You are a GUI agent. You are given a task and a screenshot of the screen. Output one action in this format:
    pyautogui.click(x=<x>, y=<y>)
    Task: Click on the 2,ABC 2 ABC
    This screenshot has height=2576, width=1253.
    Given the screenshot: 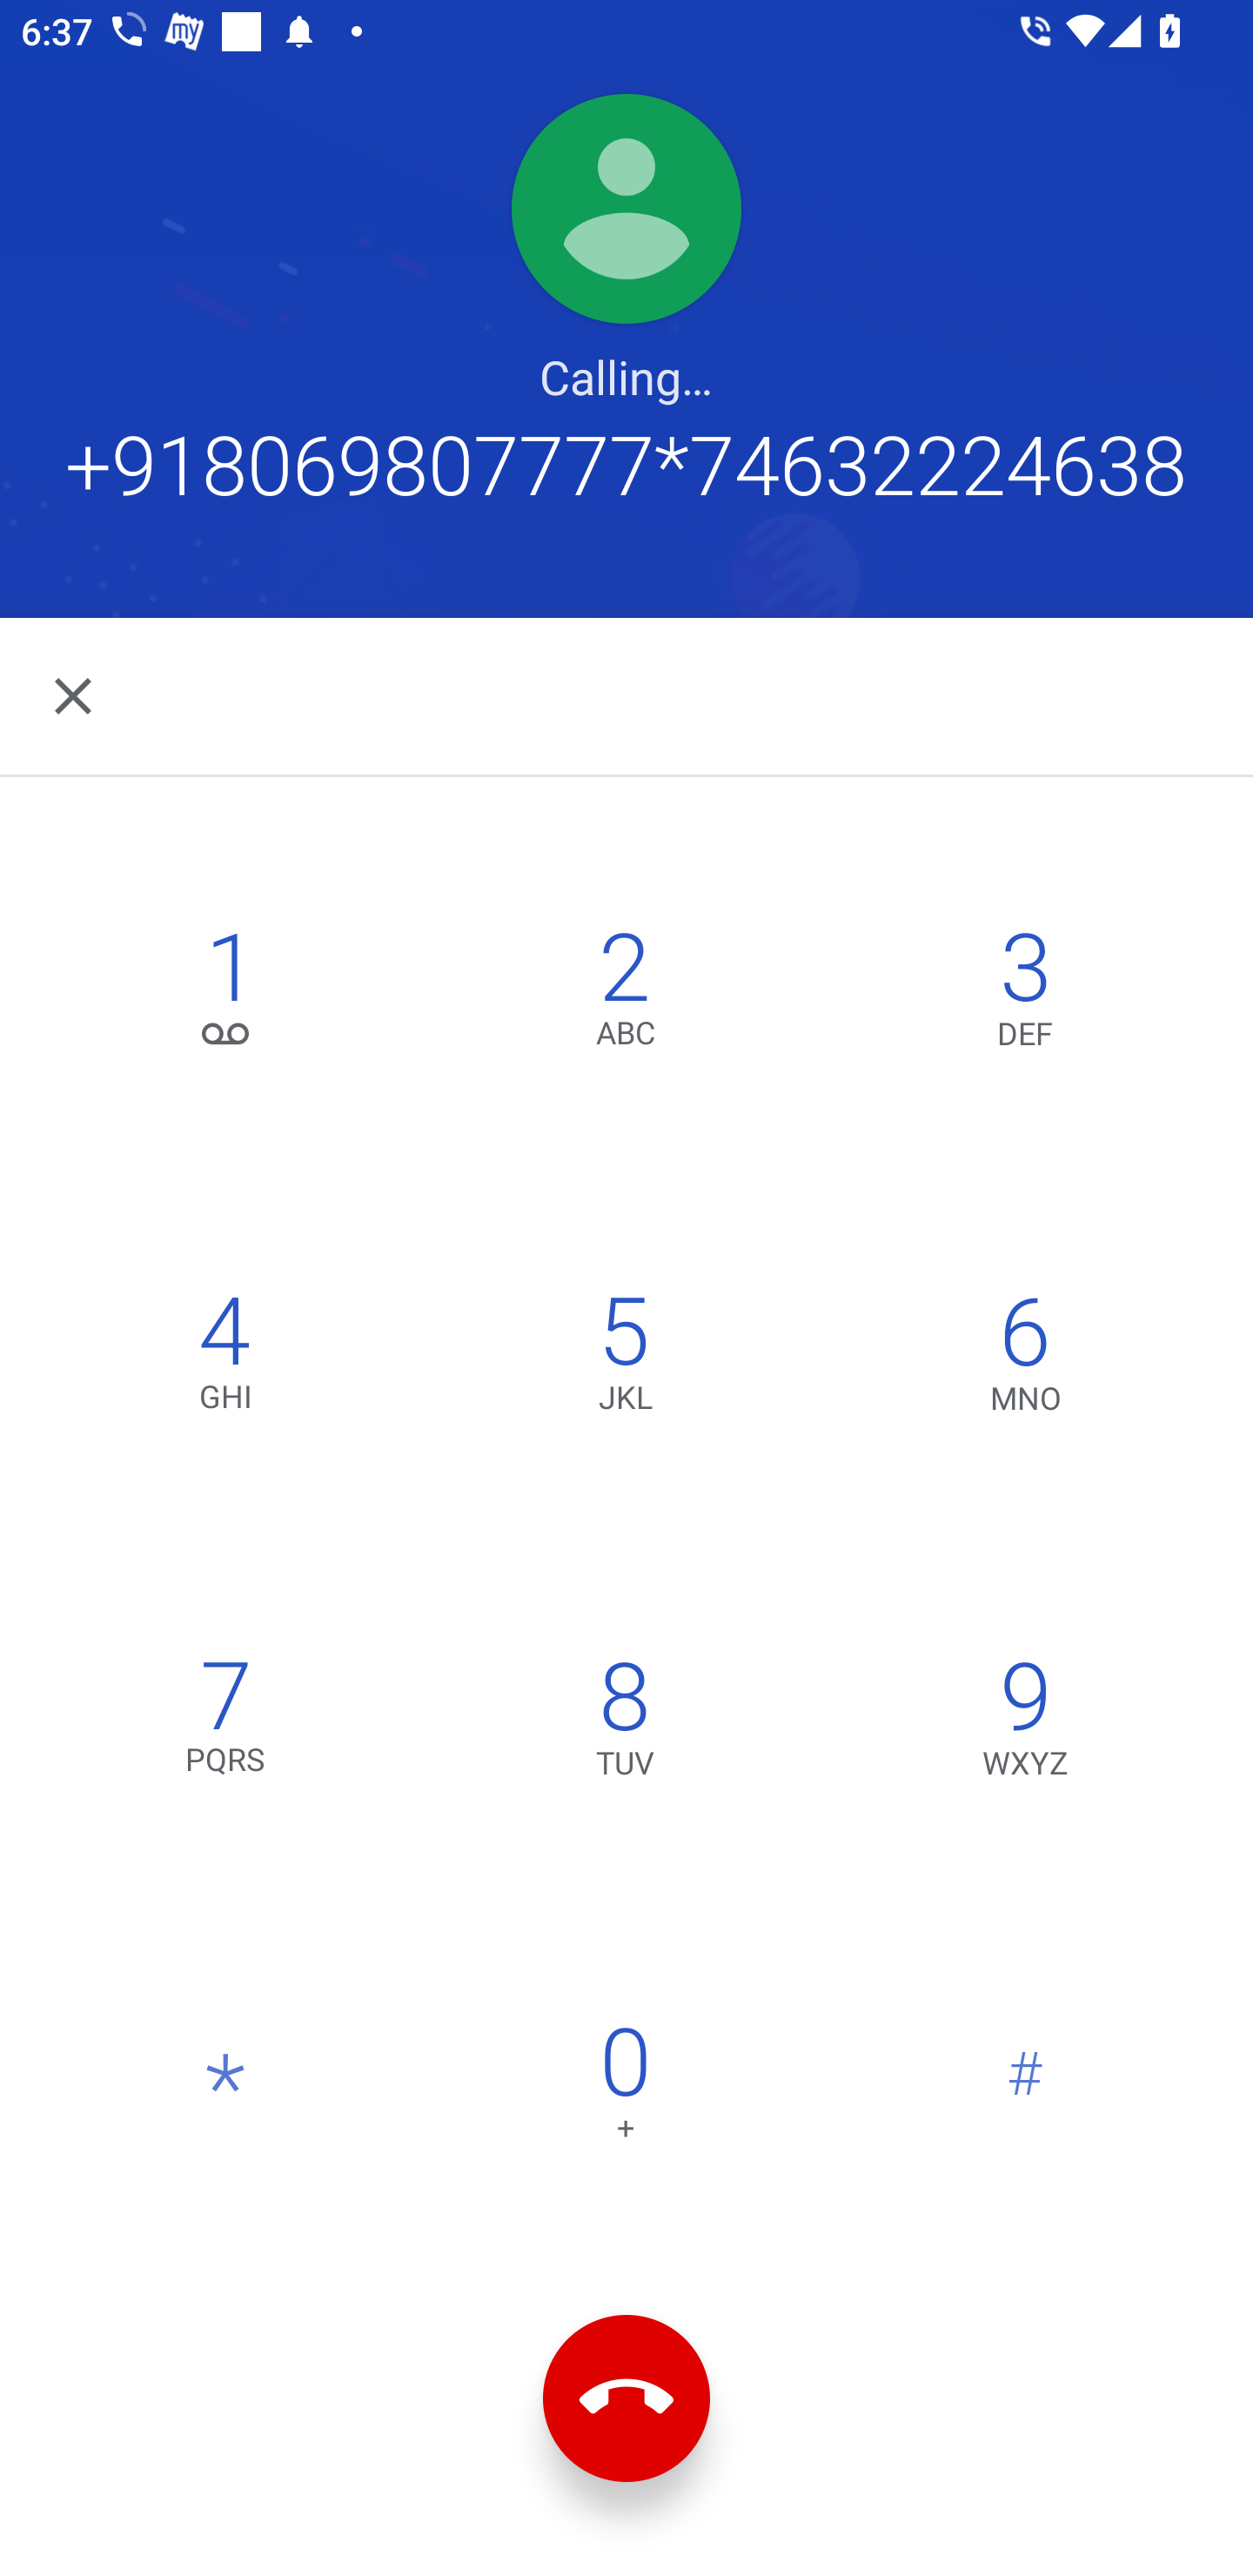 What is the action you would take?
    pyautogui.click(x=625, y=996)
    